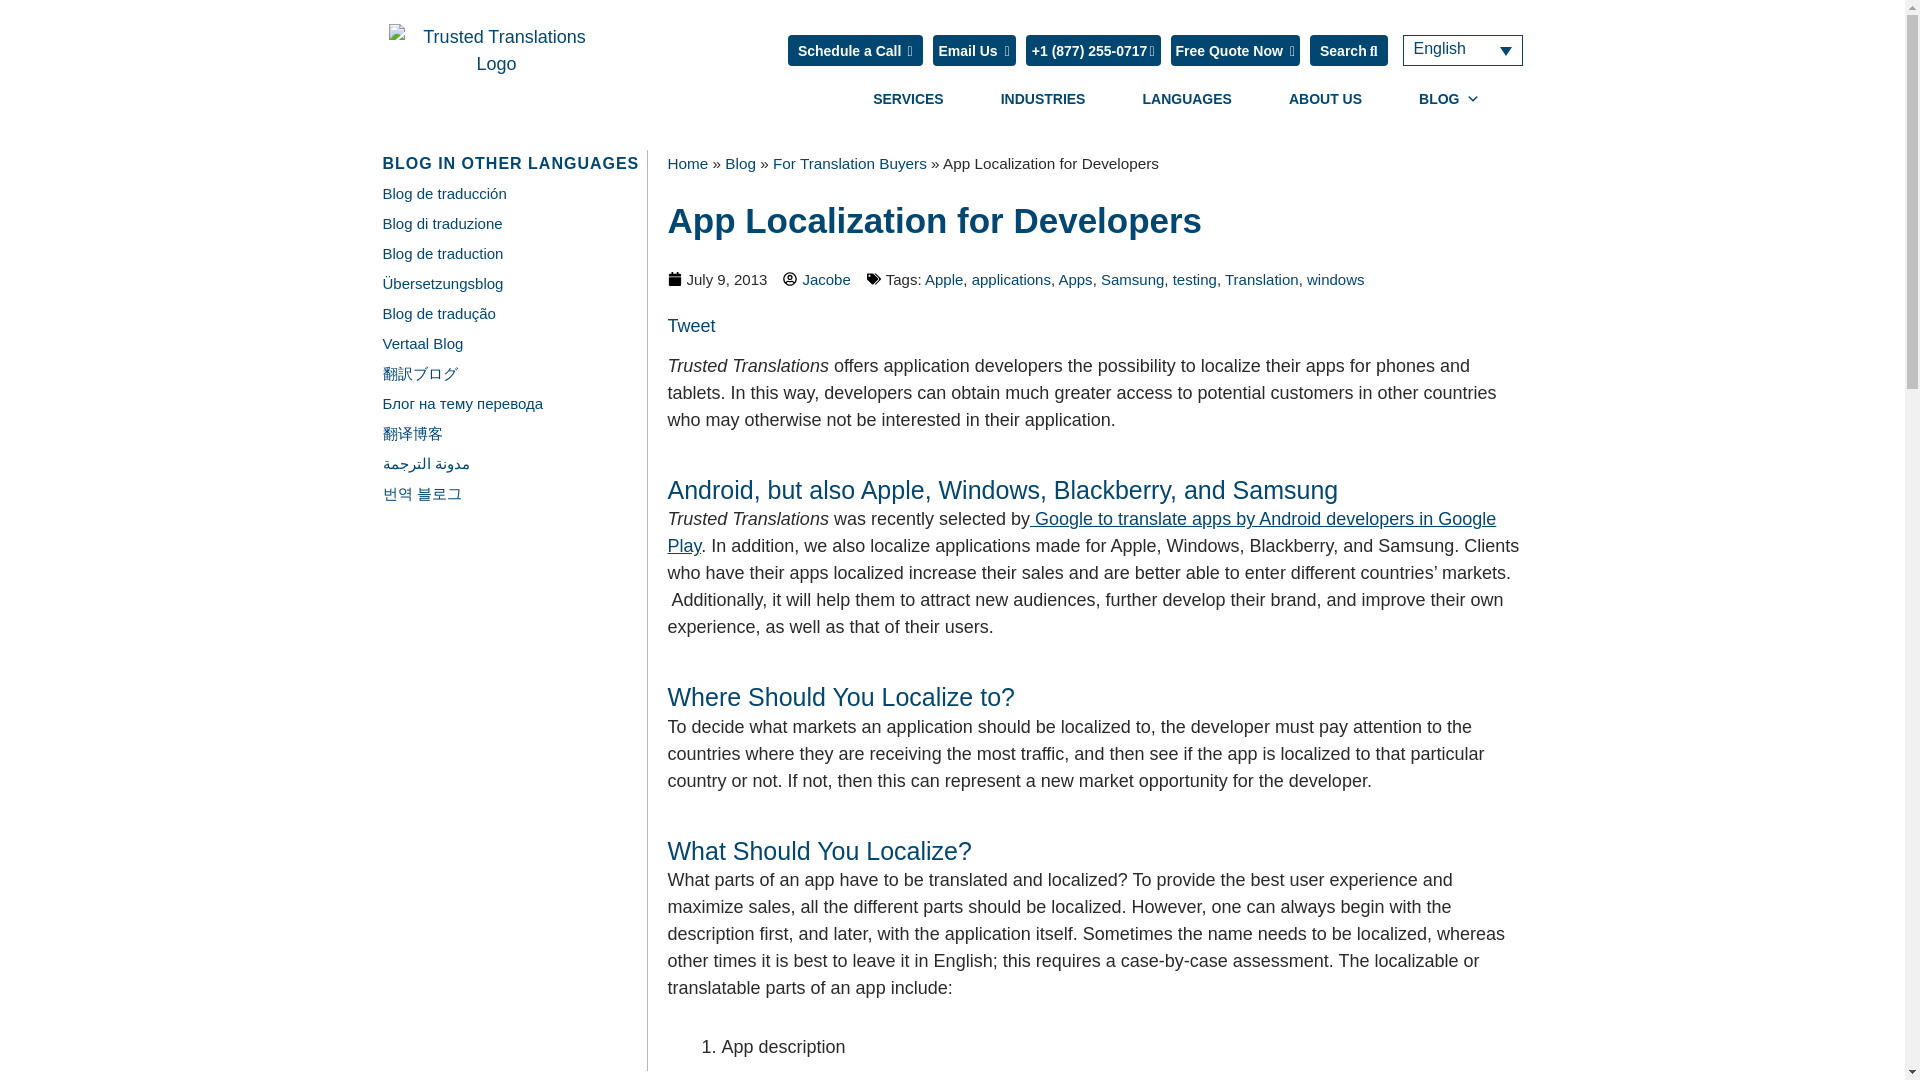 This screenshot has height=1080, width=1920. Describe the element at coordinates (1325, 98) in the screenshot. I see `ABOUT US` at that location.